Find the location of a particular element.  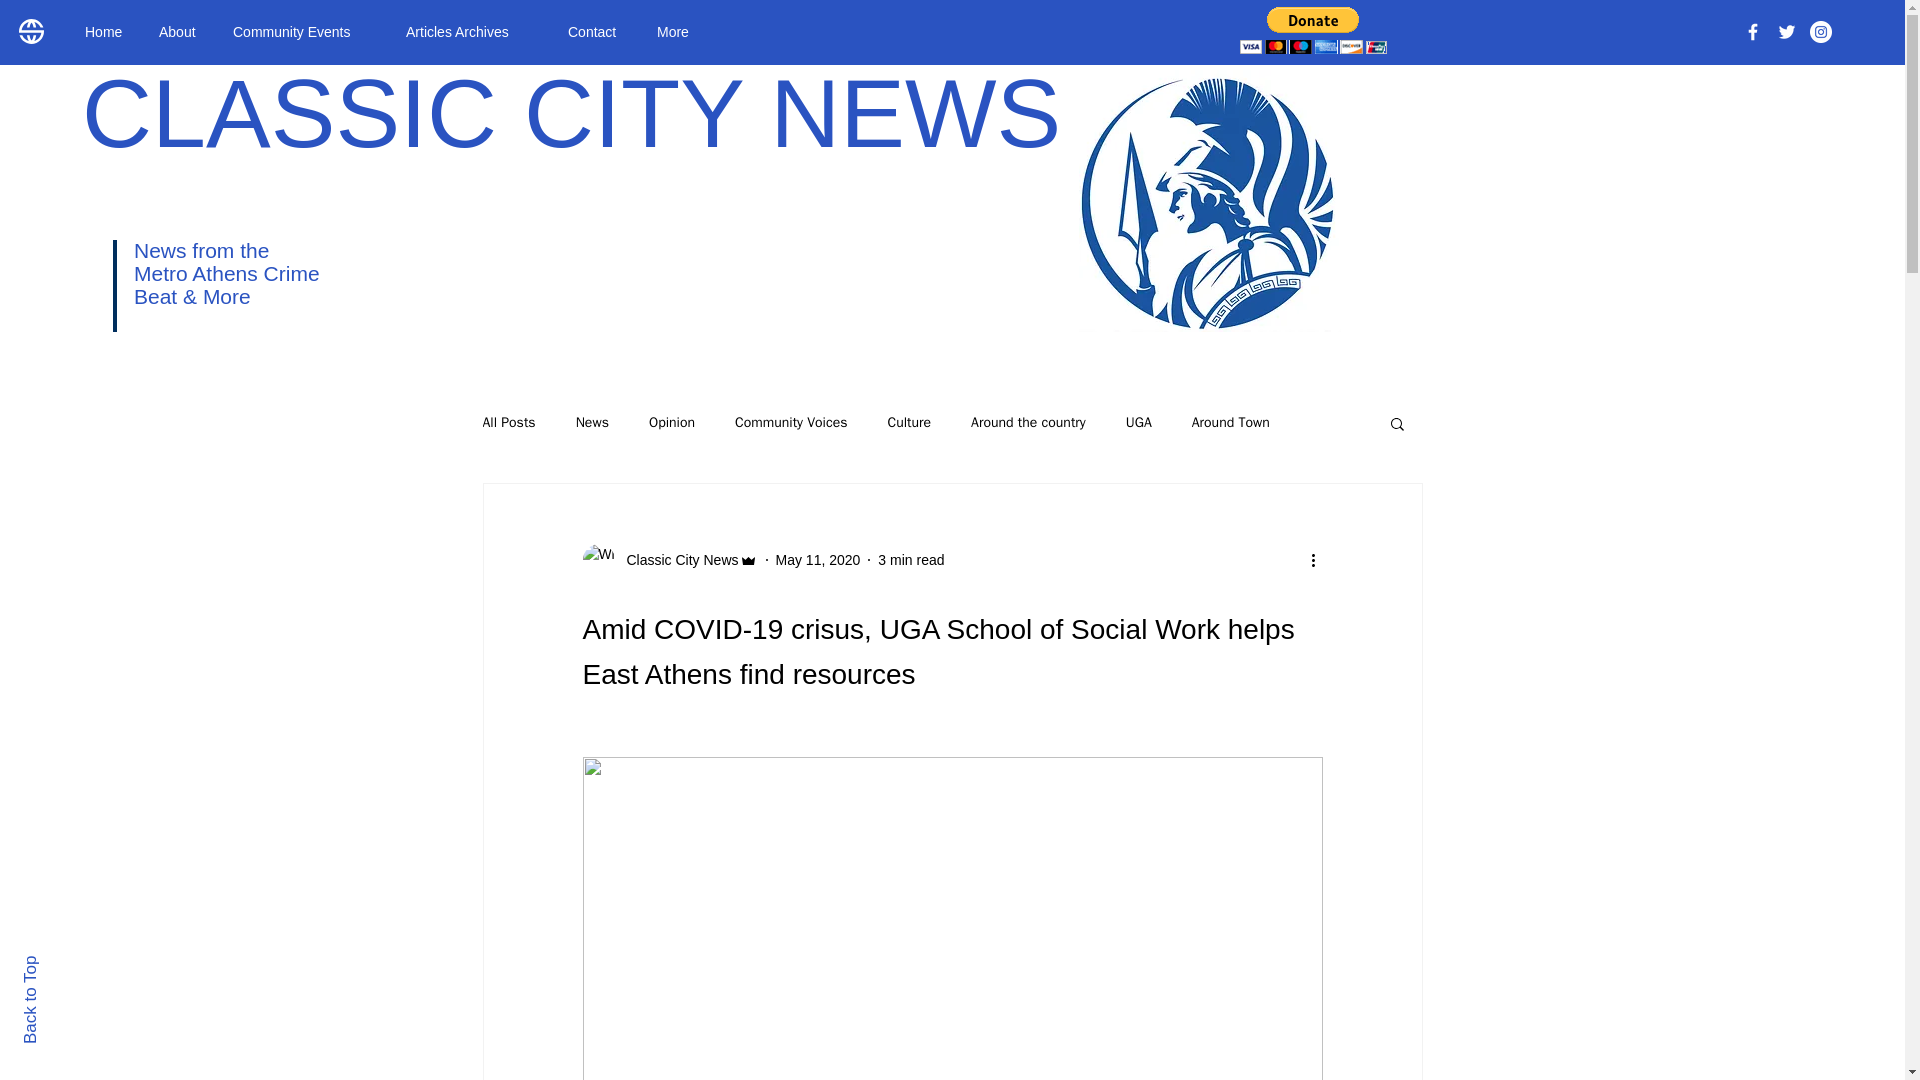

CLASSIC CITY NEWS is located at coordinates (572, 114).